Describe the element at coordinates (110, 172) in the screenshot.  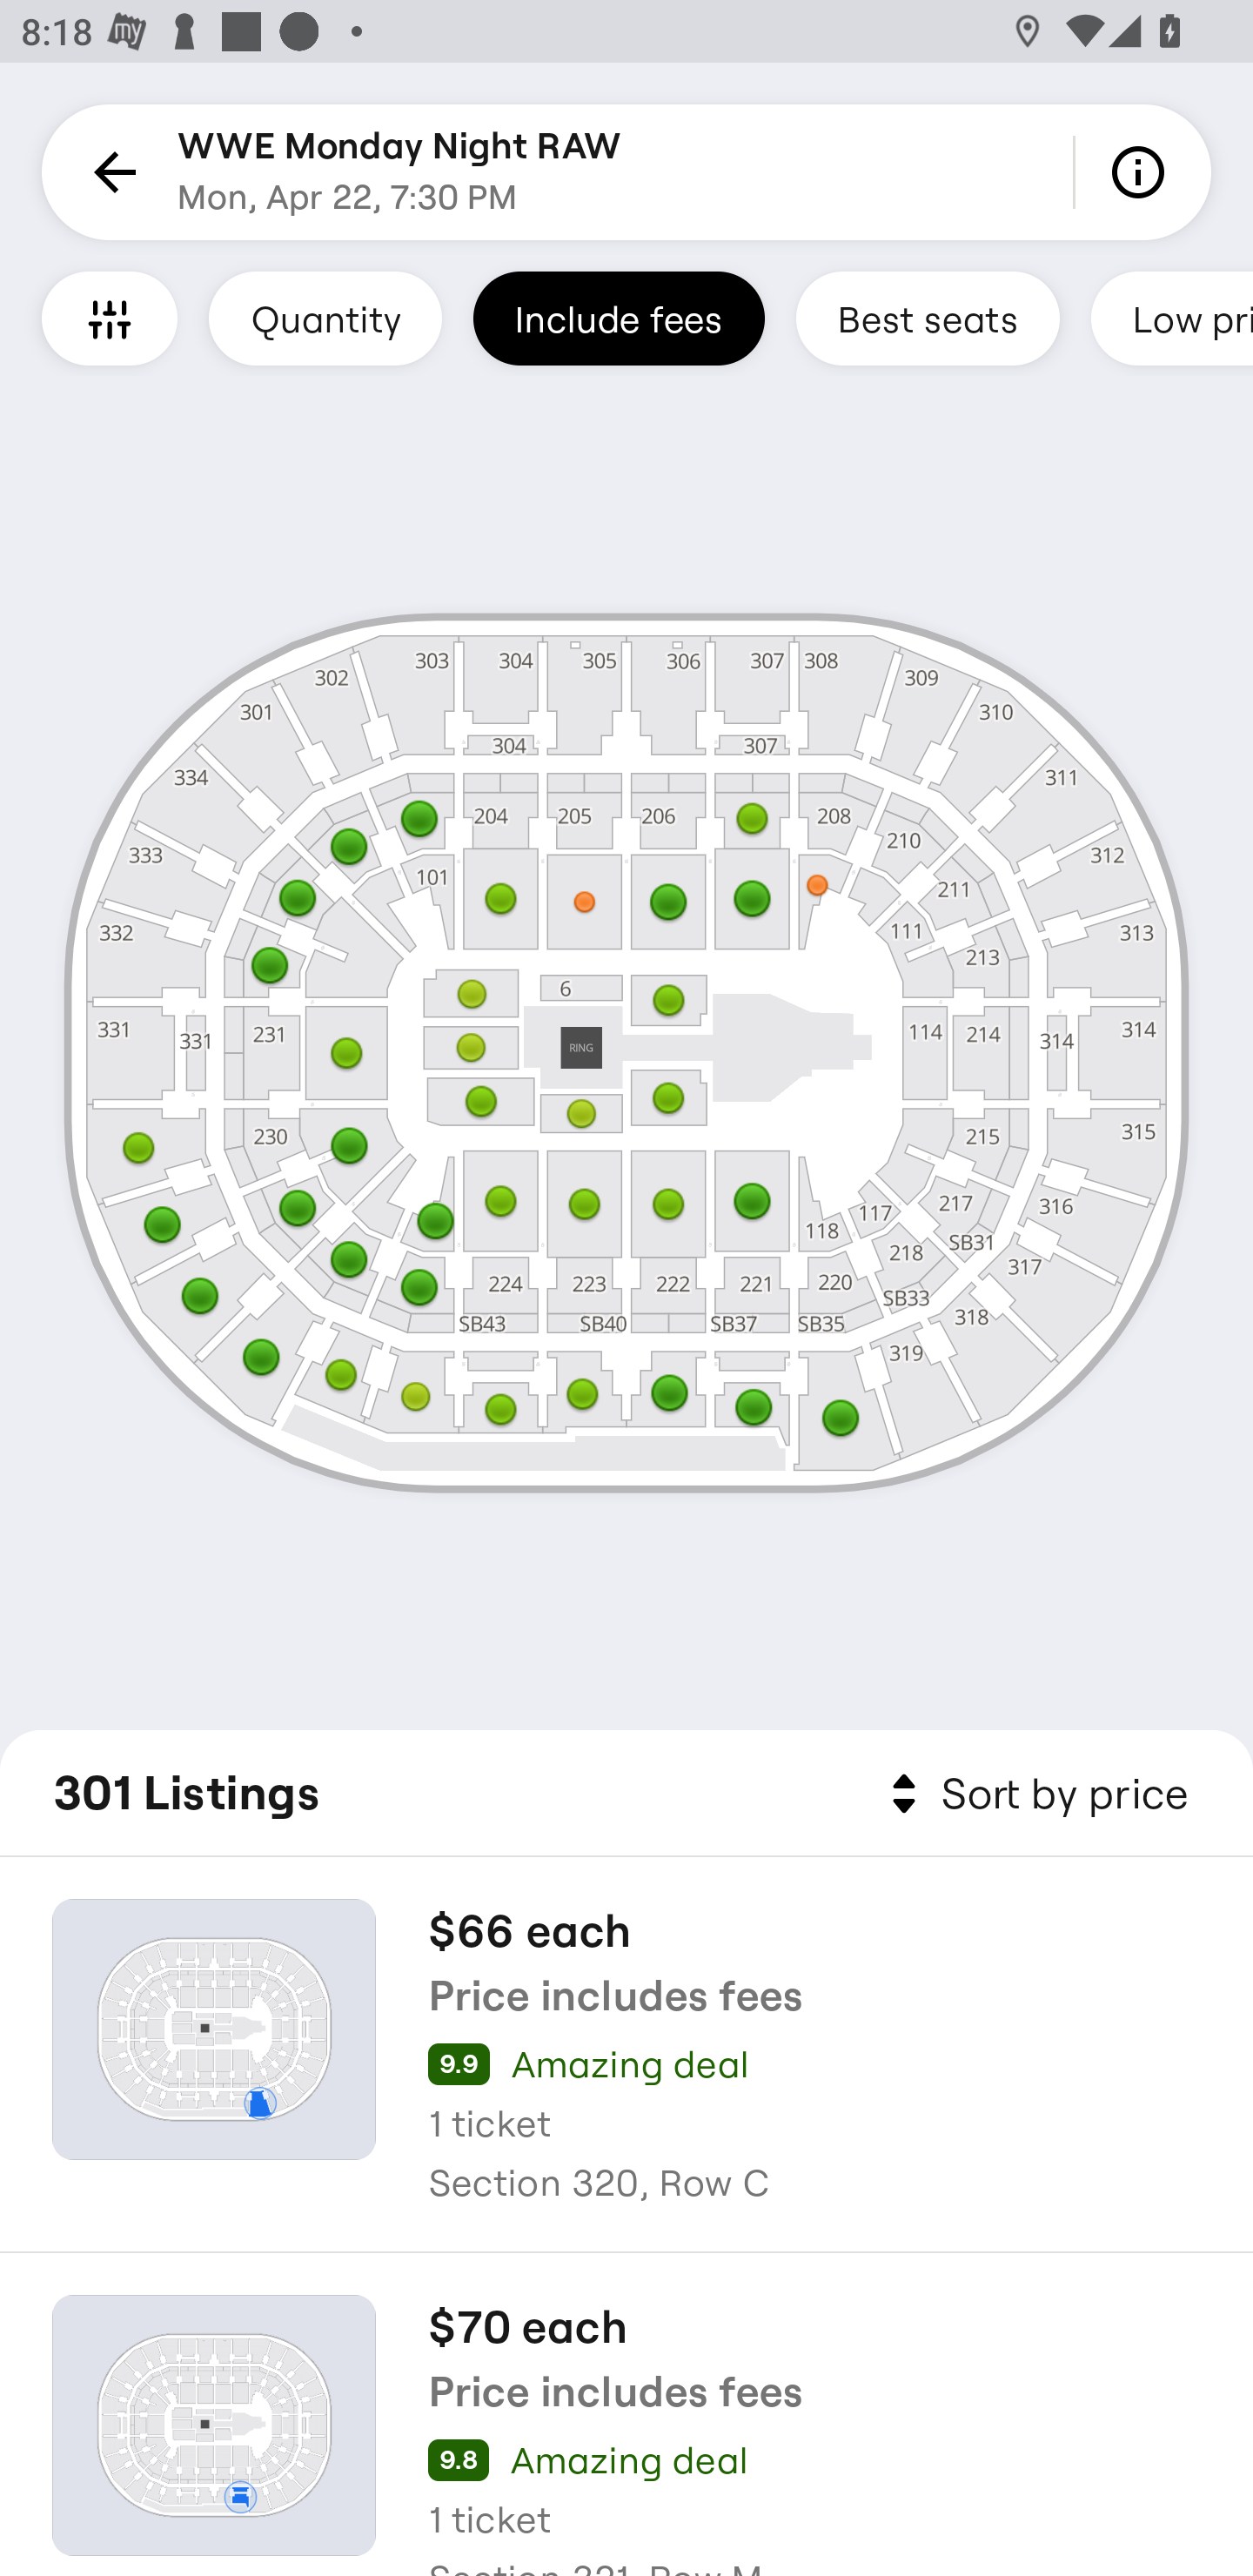
I see `Back` at that location.